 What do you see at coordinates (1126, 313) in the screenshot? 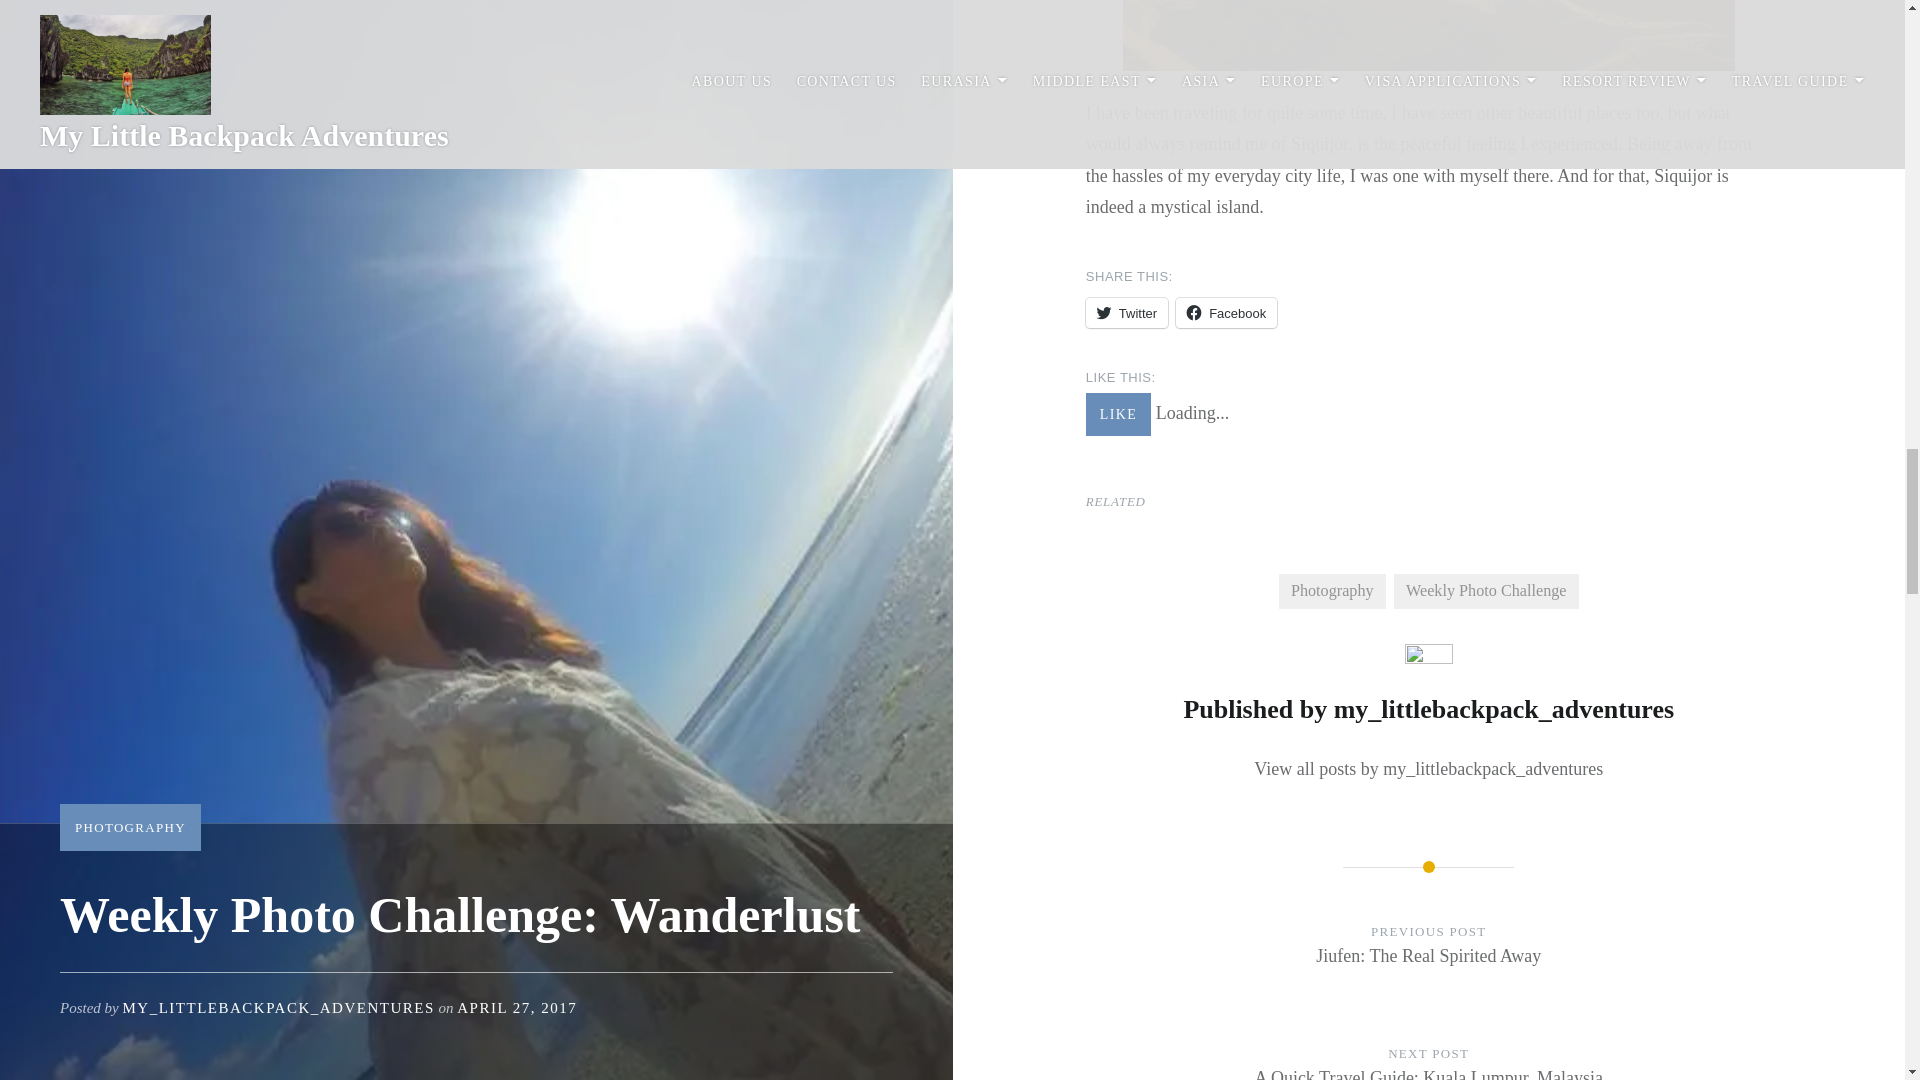
I see `Click to share on Twitter` at bounding box center [1126, 313].